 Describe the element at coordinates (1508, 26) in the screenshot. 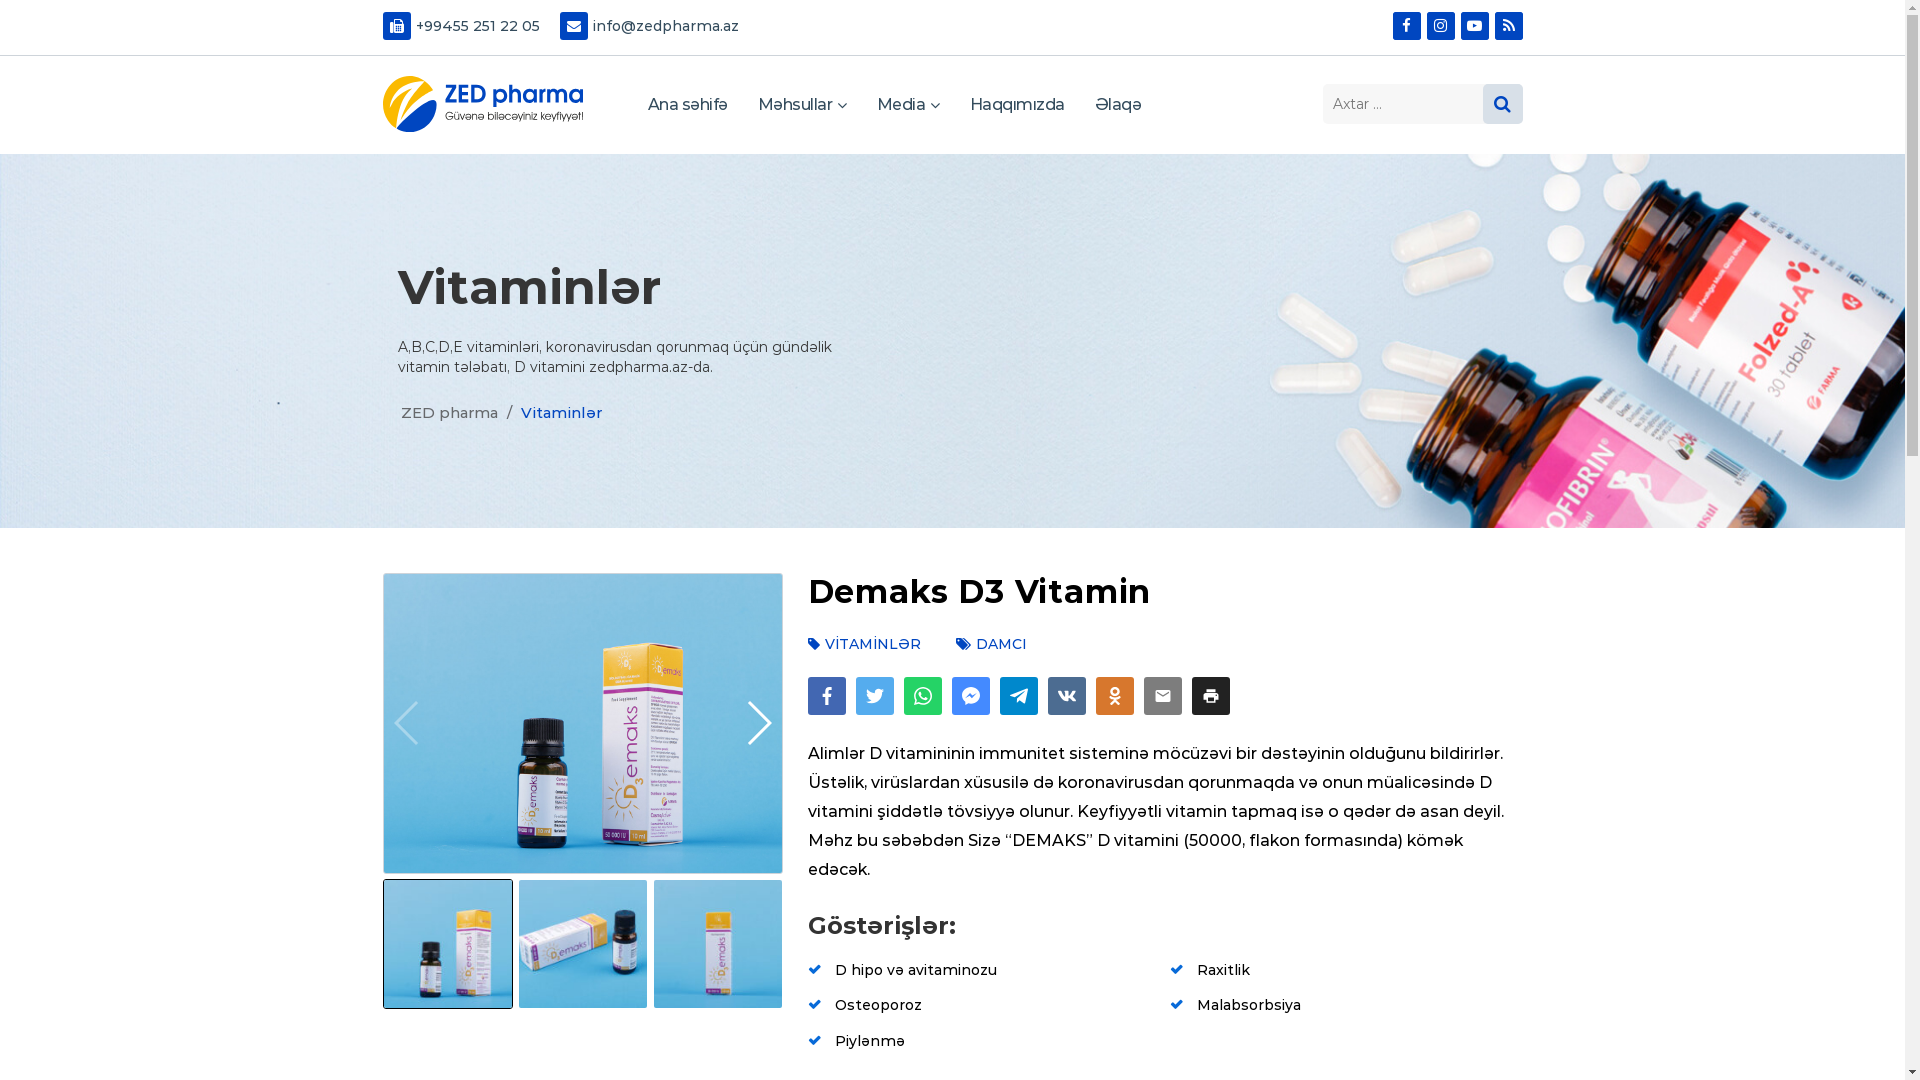

I see `RSS` at that location.